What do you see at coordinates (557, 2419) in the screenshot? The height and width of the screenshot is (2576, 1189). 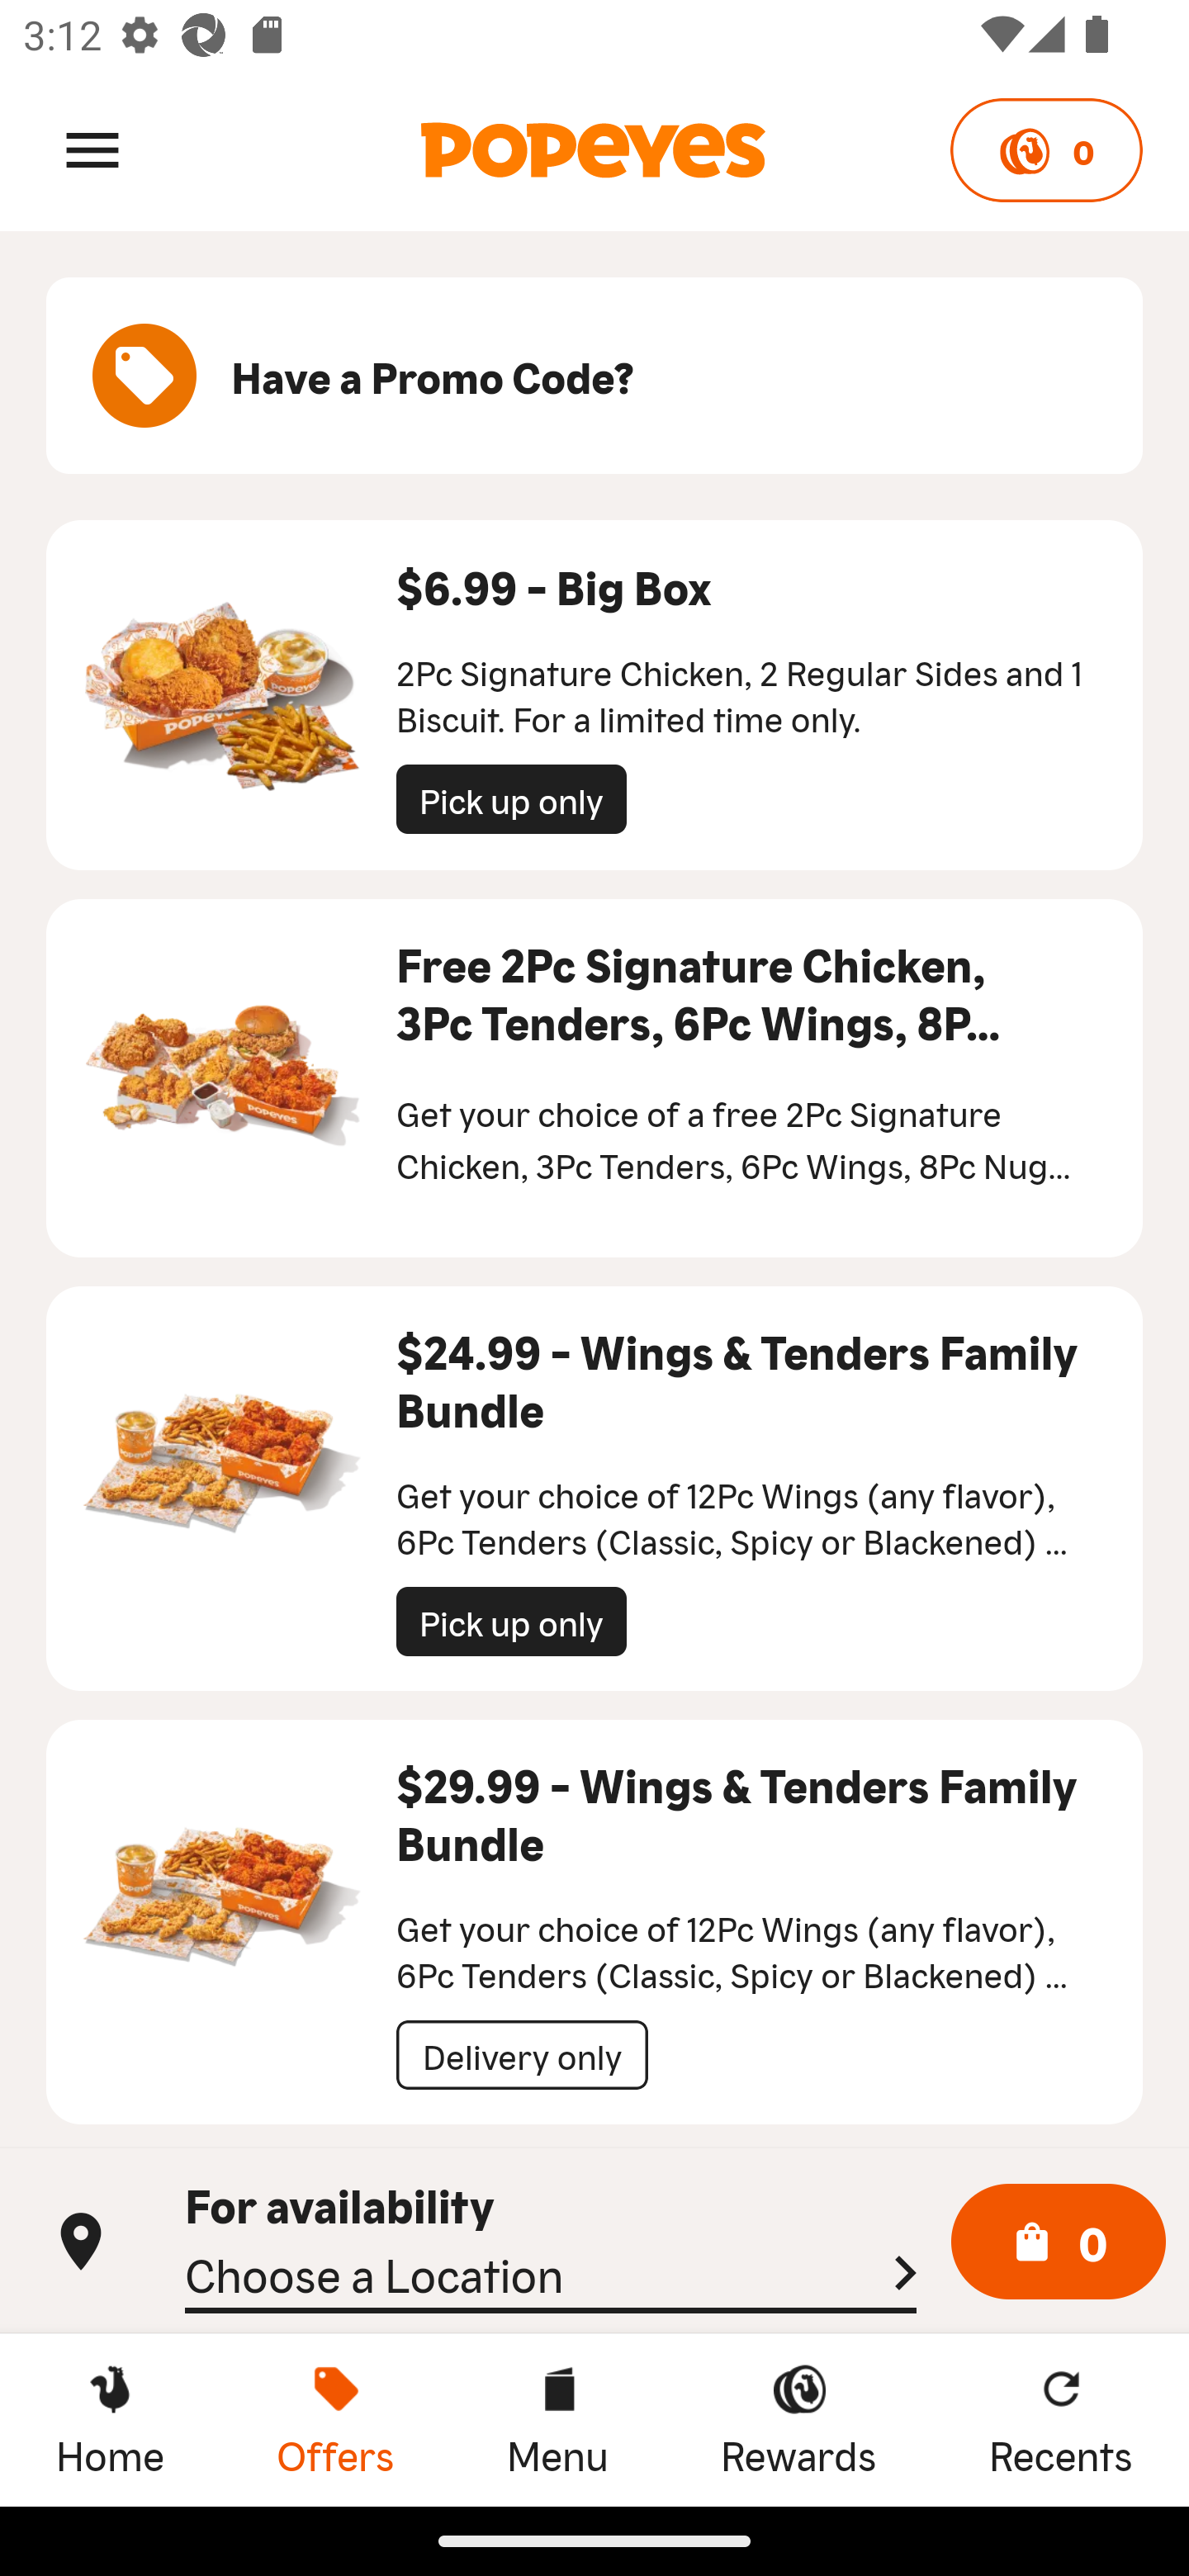 I see `Menu Menu Menu` at bounding box center [557, 2419].